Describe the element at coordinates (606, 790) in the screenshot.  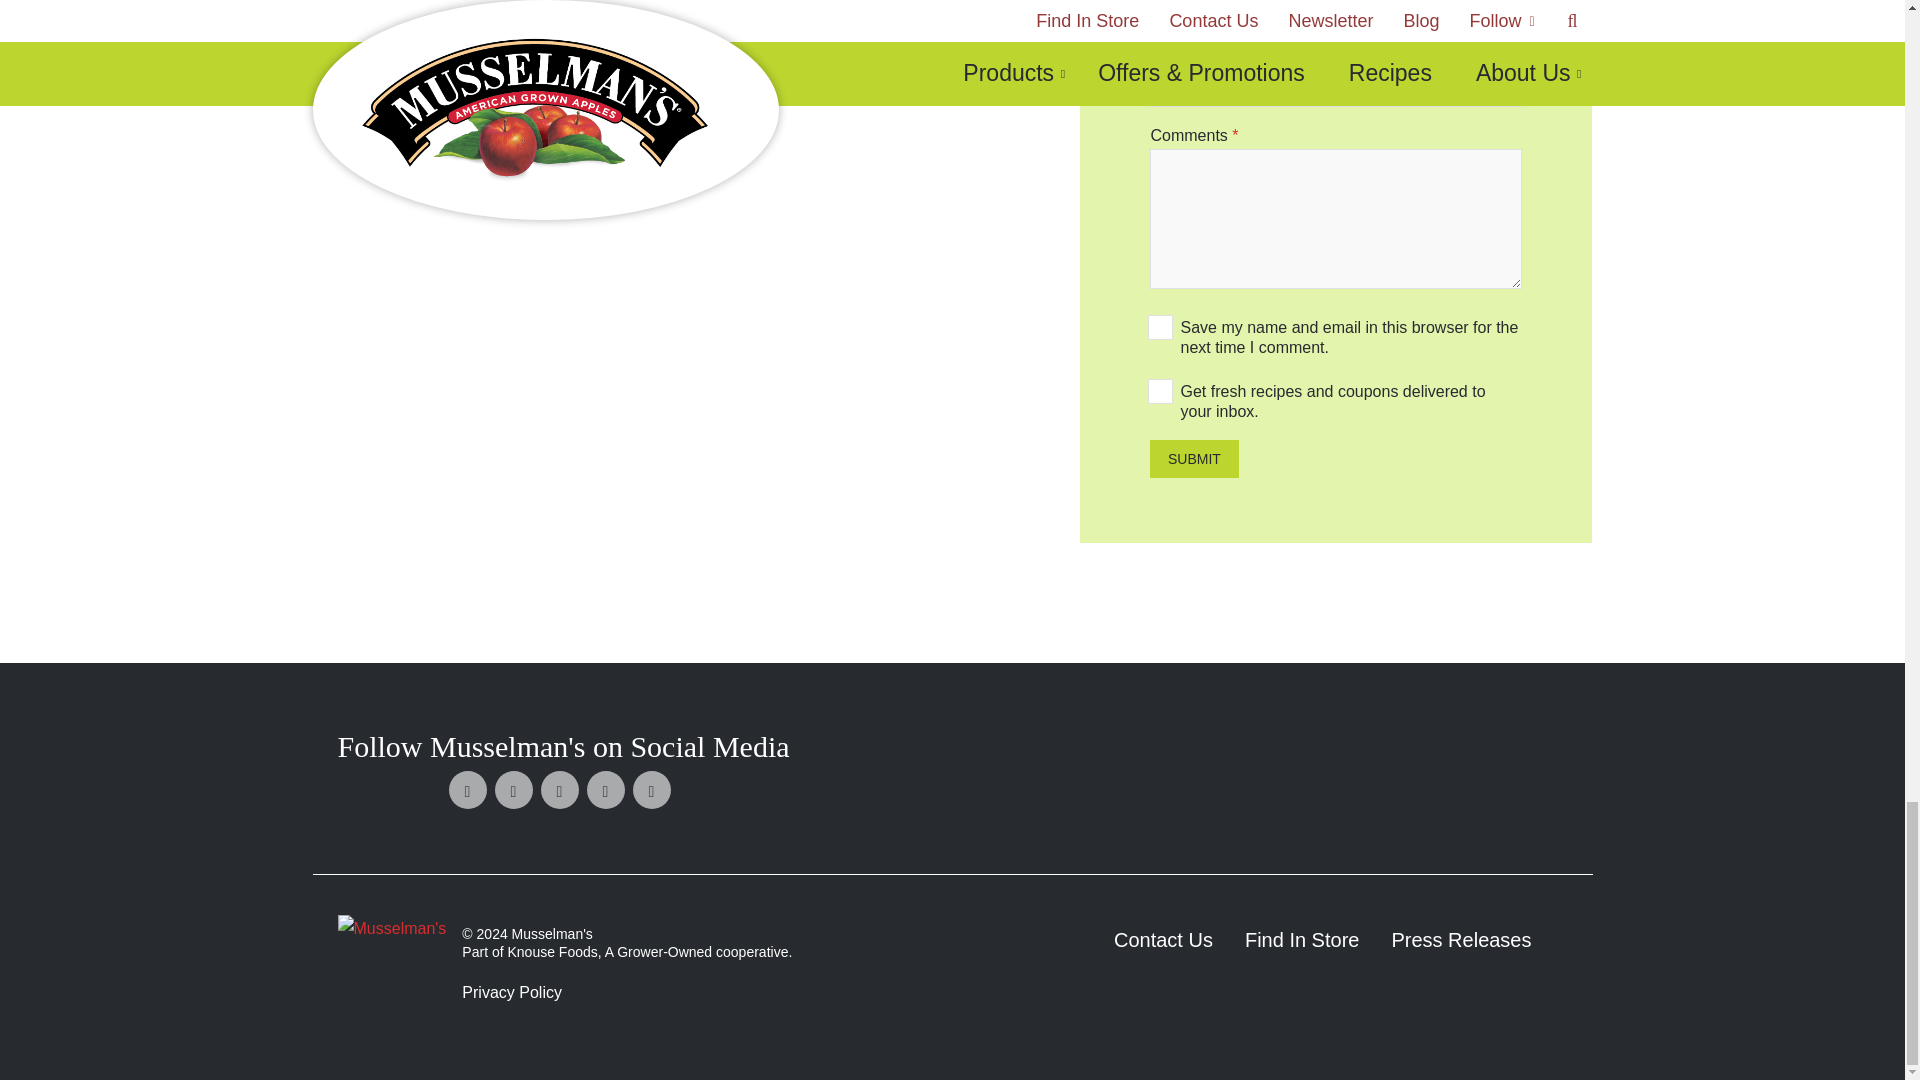
I see `Instagram` at that location.